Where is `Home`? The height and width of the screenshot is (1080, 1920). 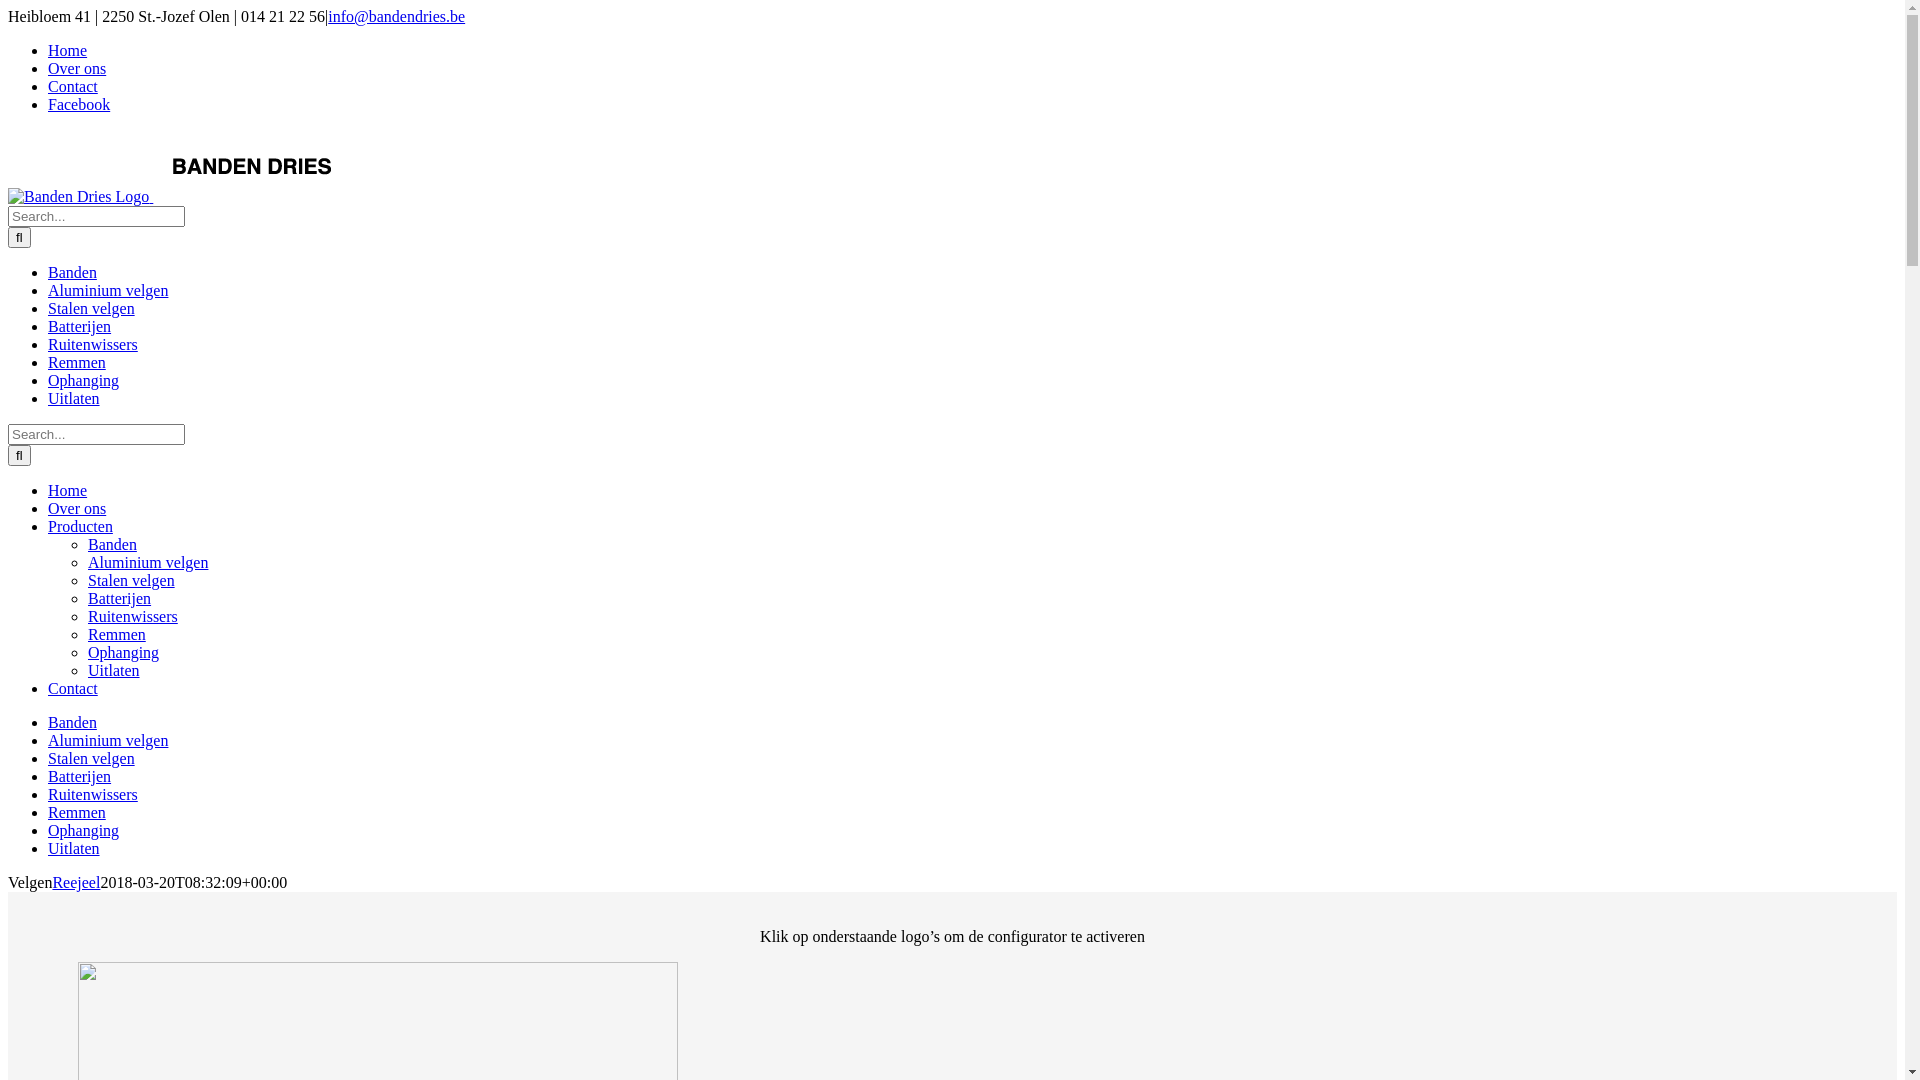 Home is located at coordinates (68, 490).